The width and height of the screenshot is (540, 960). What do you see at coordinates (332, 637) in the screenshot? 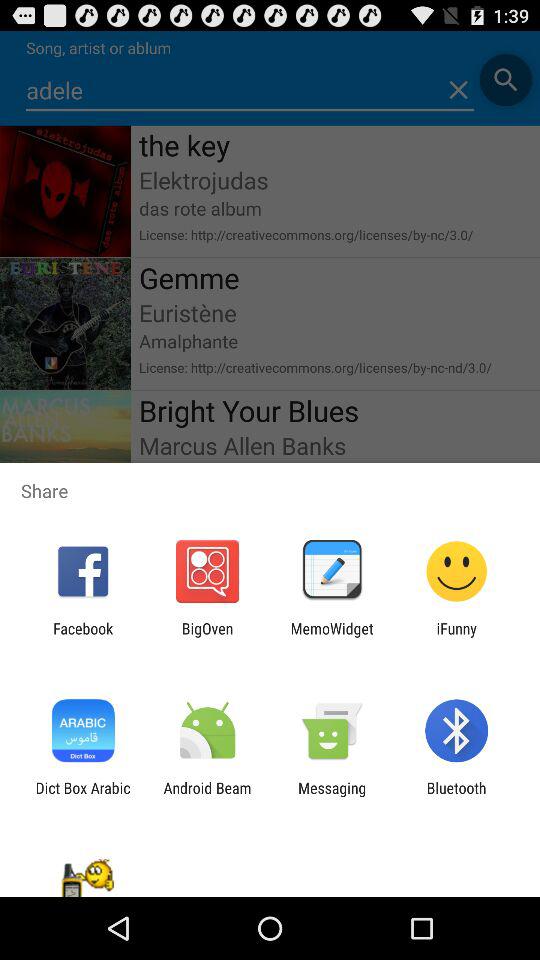
I see `press the item next to ifunny app` at bounding box center [332, 637].